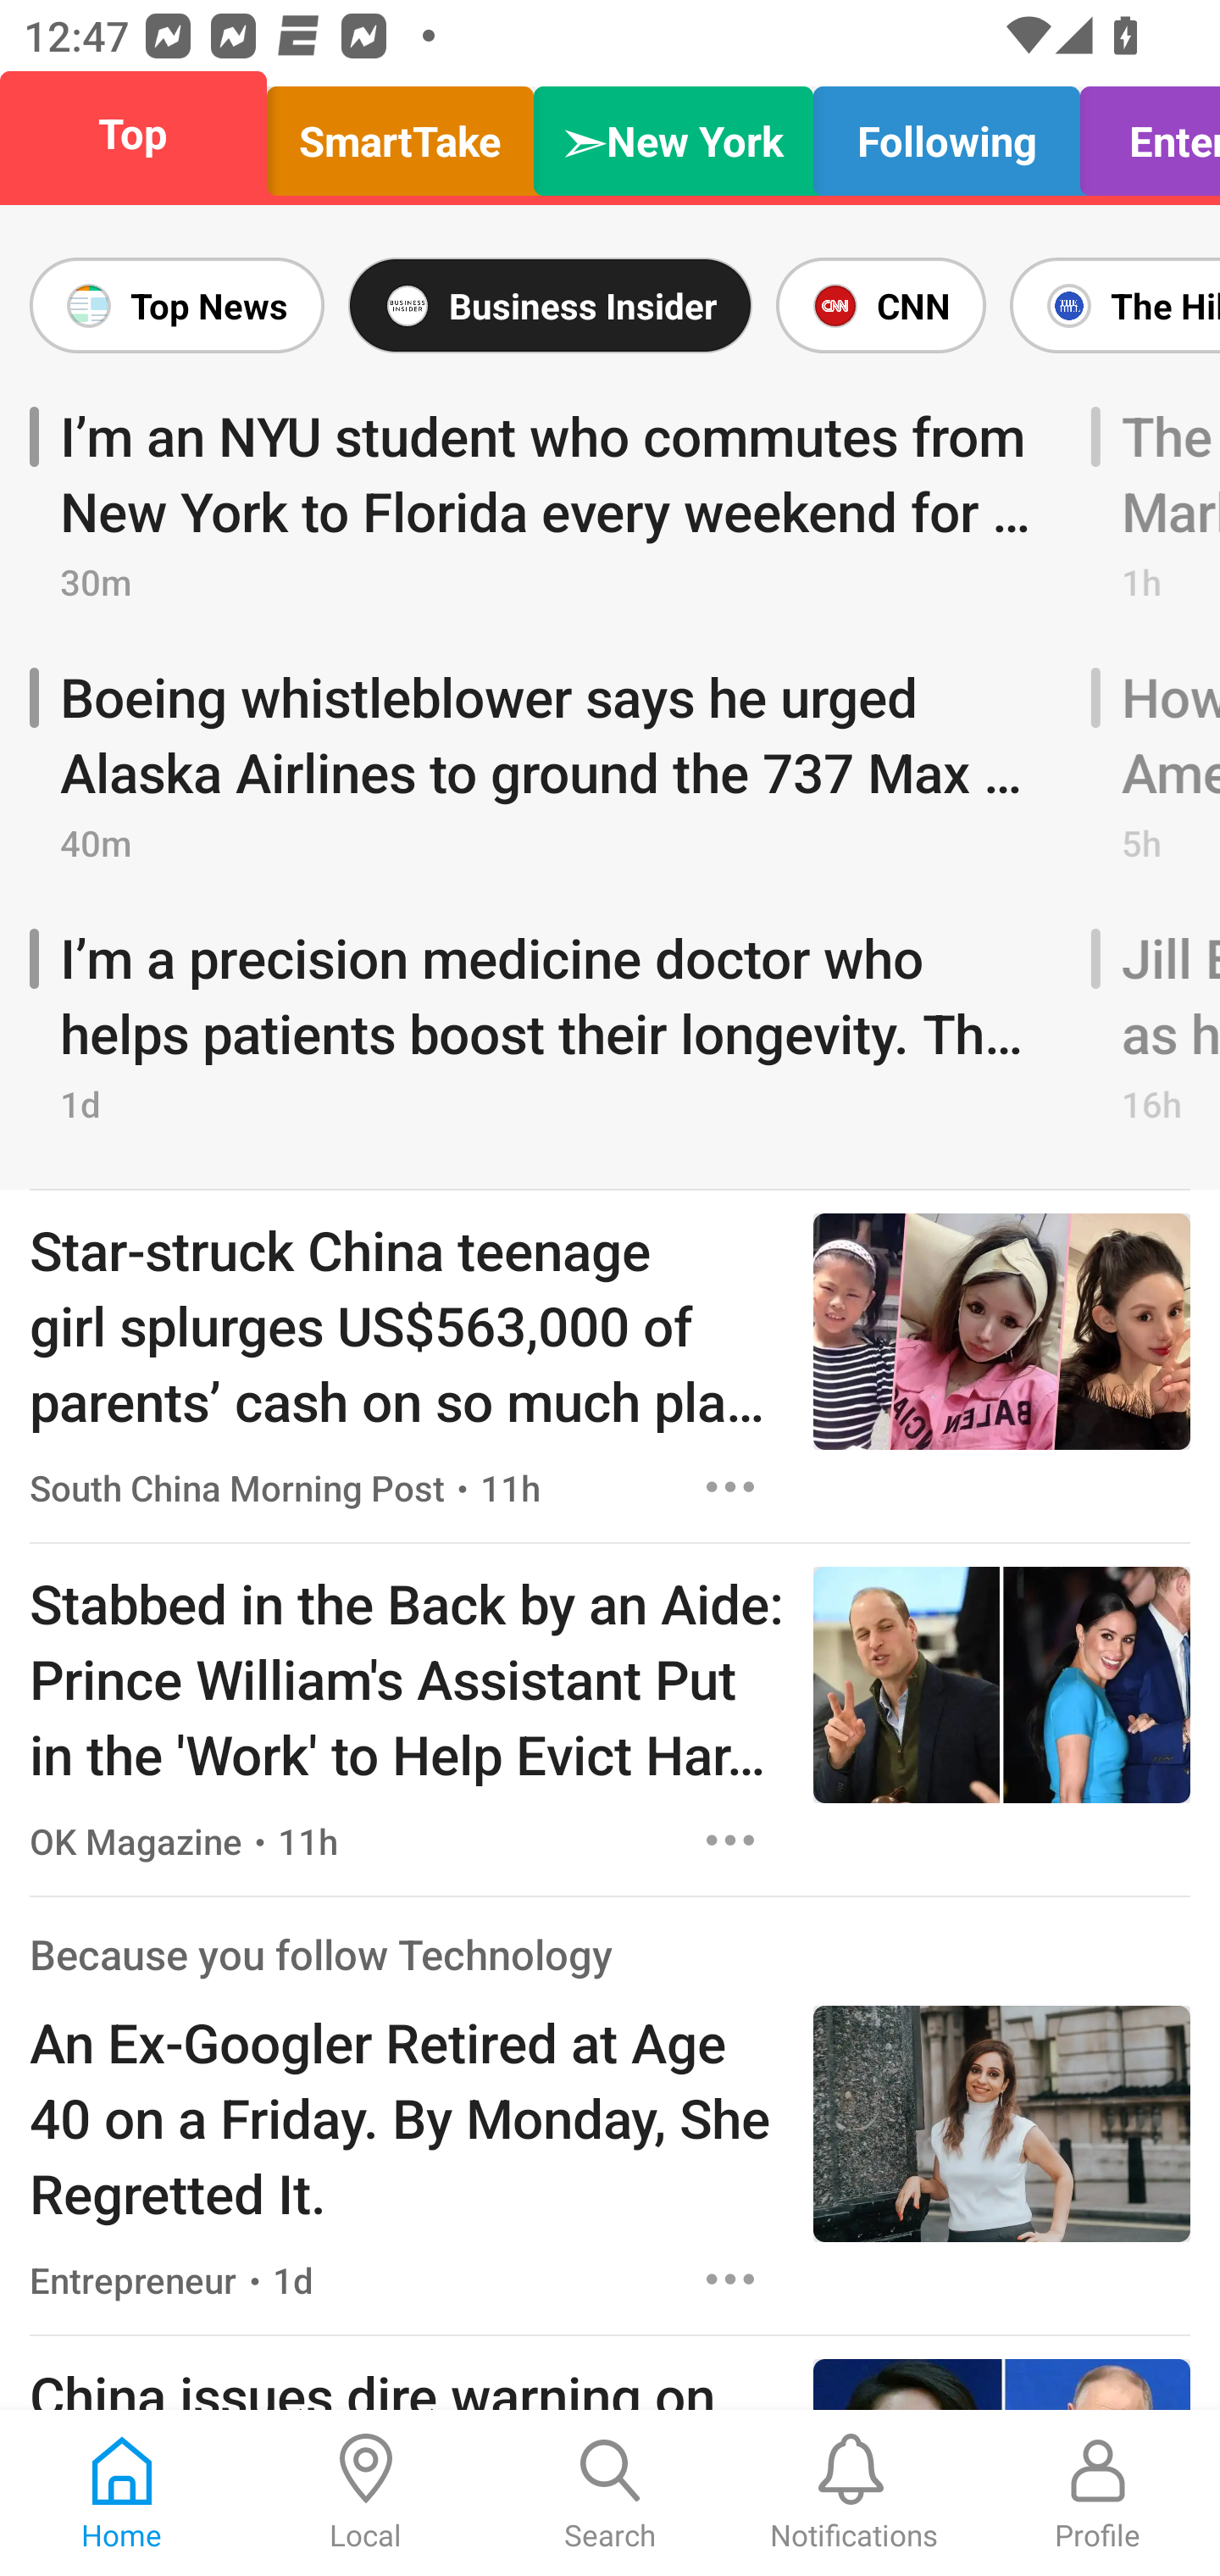 This screenshot has height=2576, width=1220. I want to click on Profile, so click(1098, 2493).